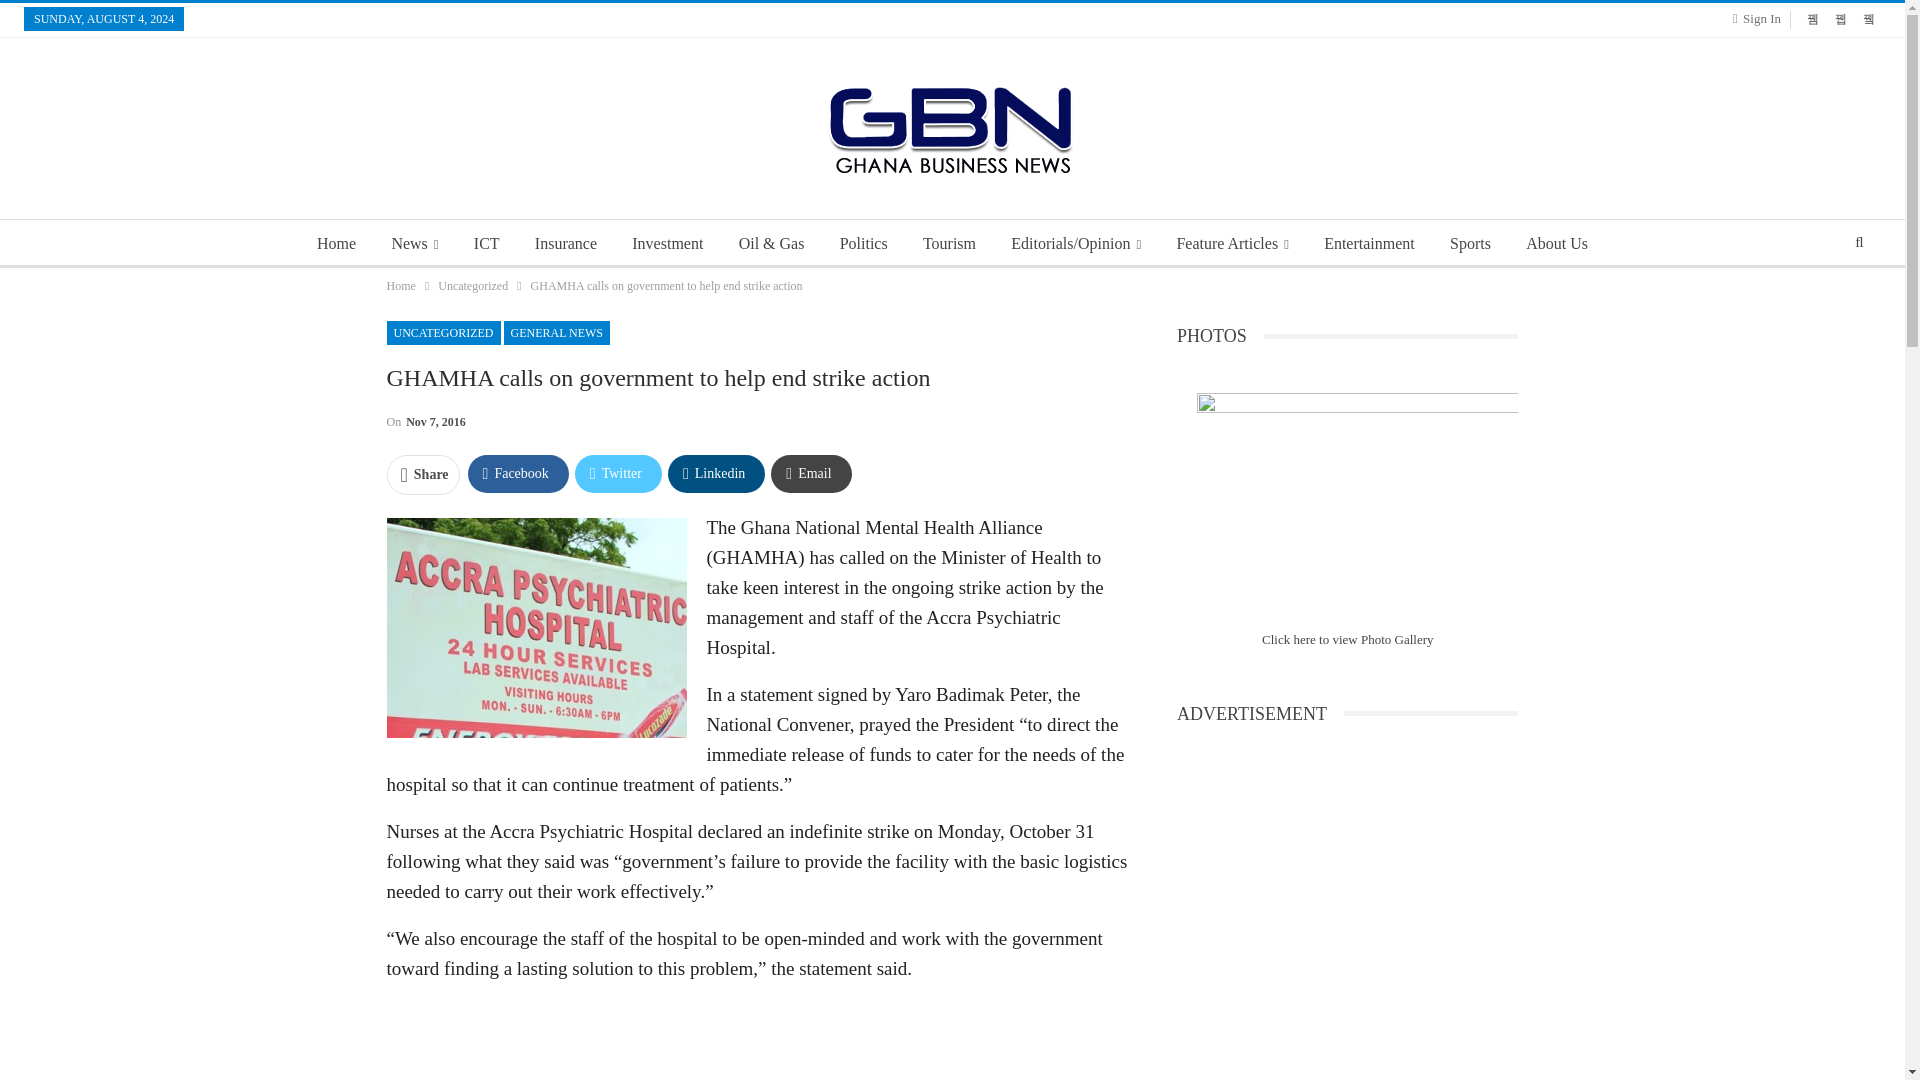 This screenshot has height=1080, width=1920. I want to click on Twitter, so click(618, 473).